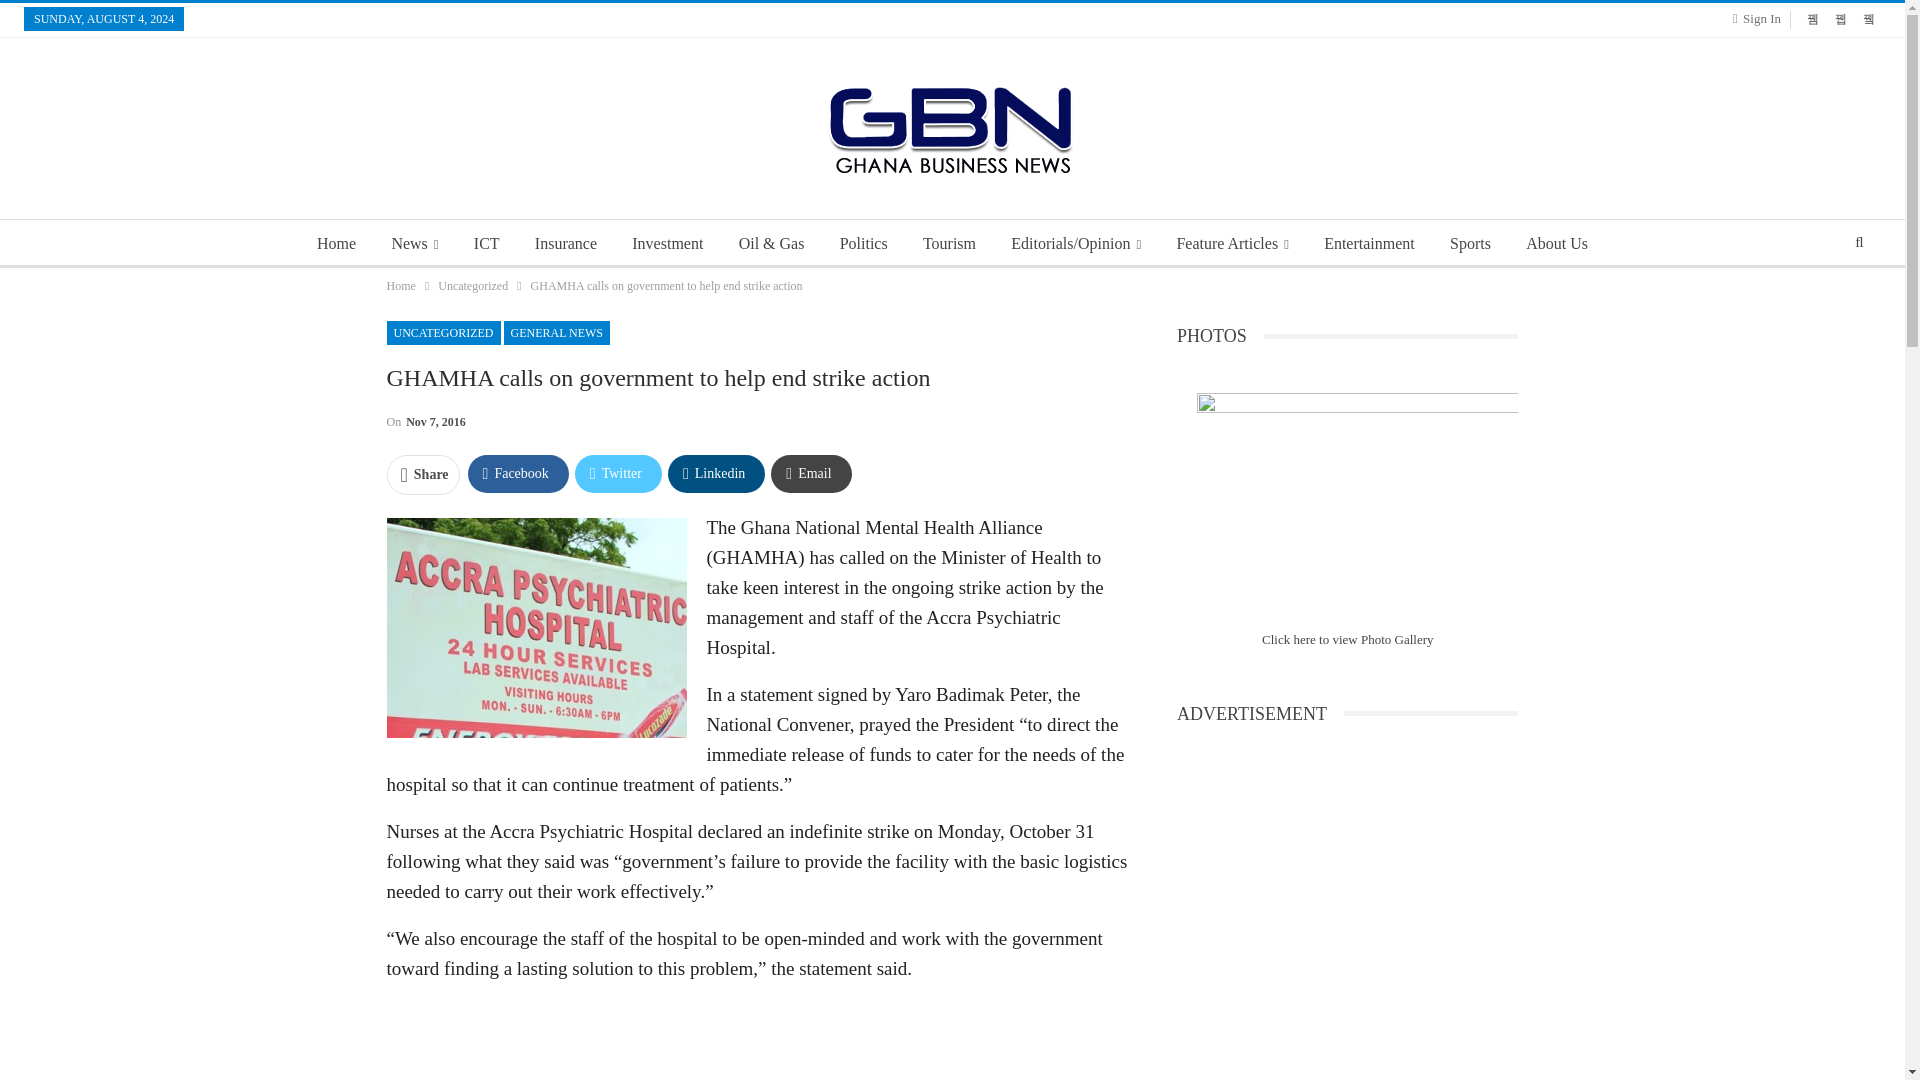 This screenshot has height=1080, width=1920. I want to click on Twitter, so click(618, 473).